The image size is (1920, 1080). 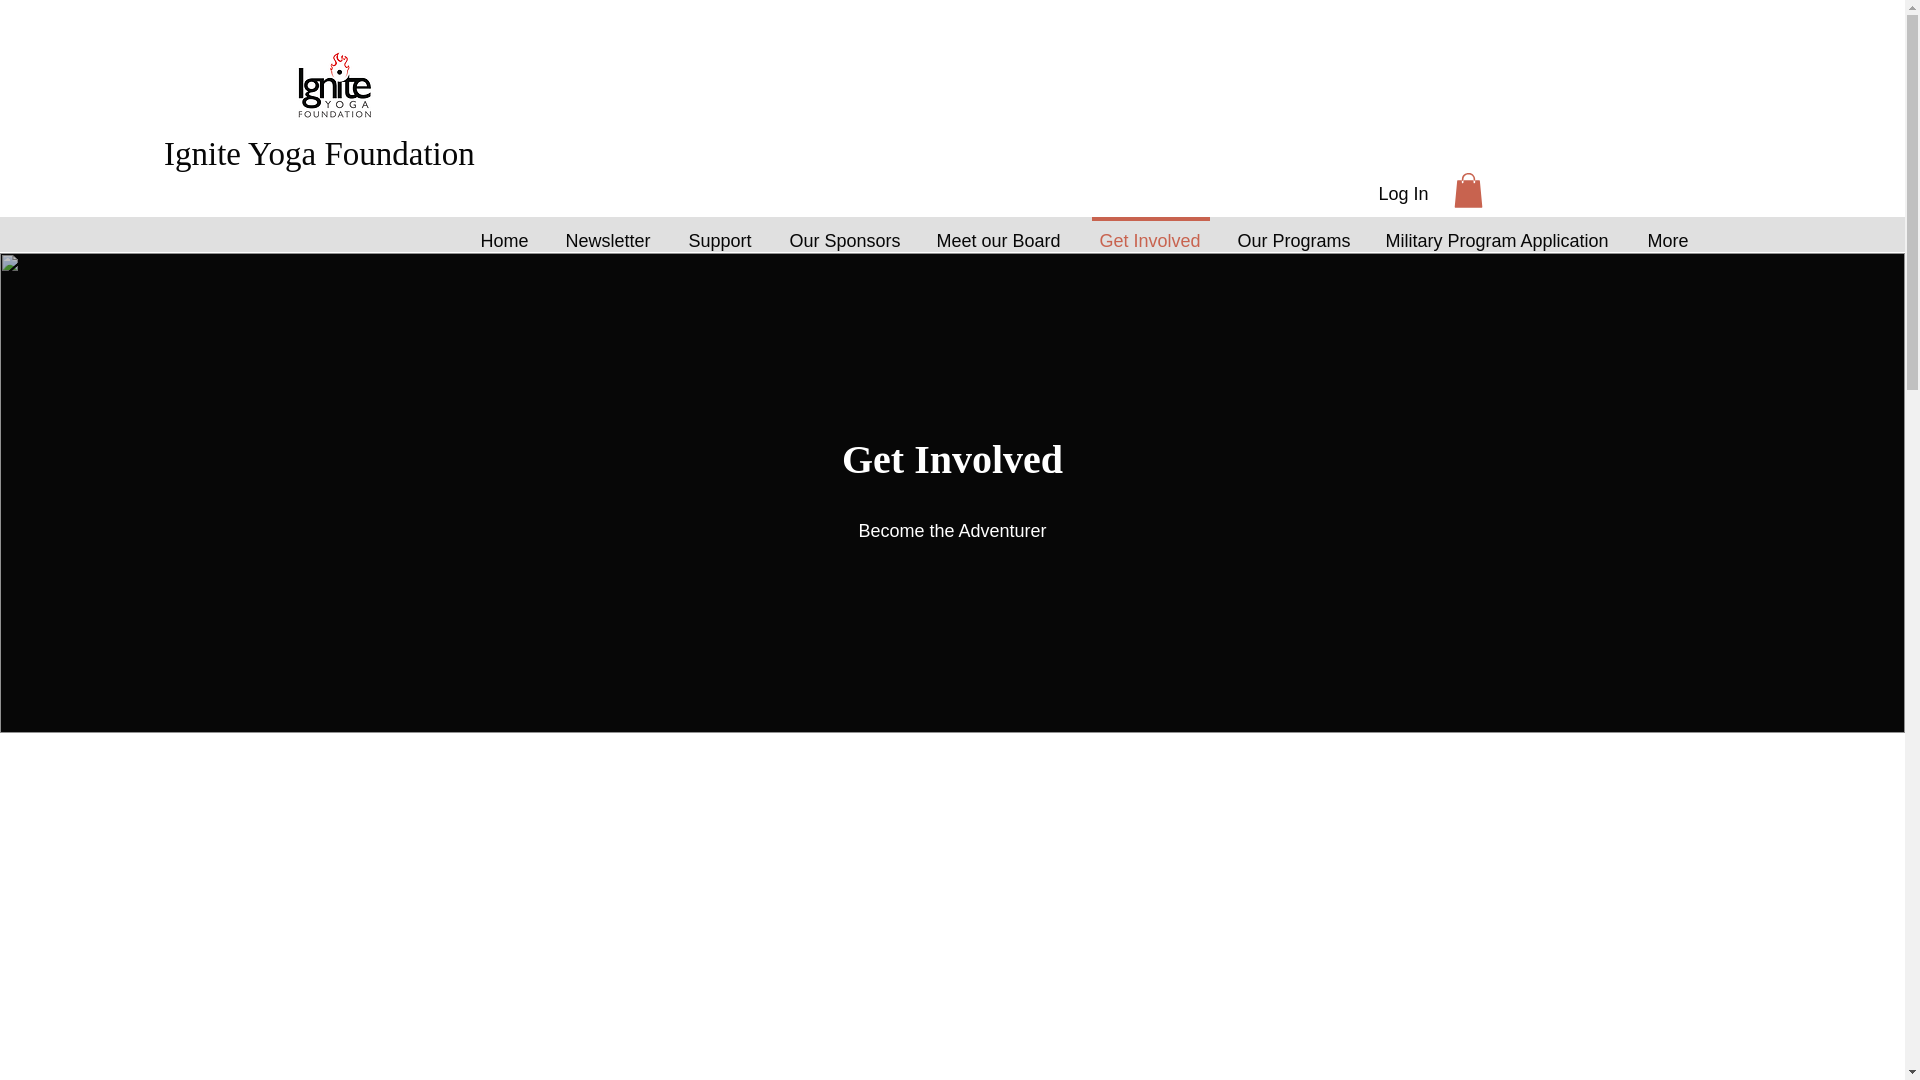 What do you see at coordinates (1498, 232) in the screenshot?
I see `Military Program Application` at bounding box center [1498, 232].